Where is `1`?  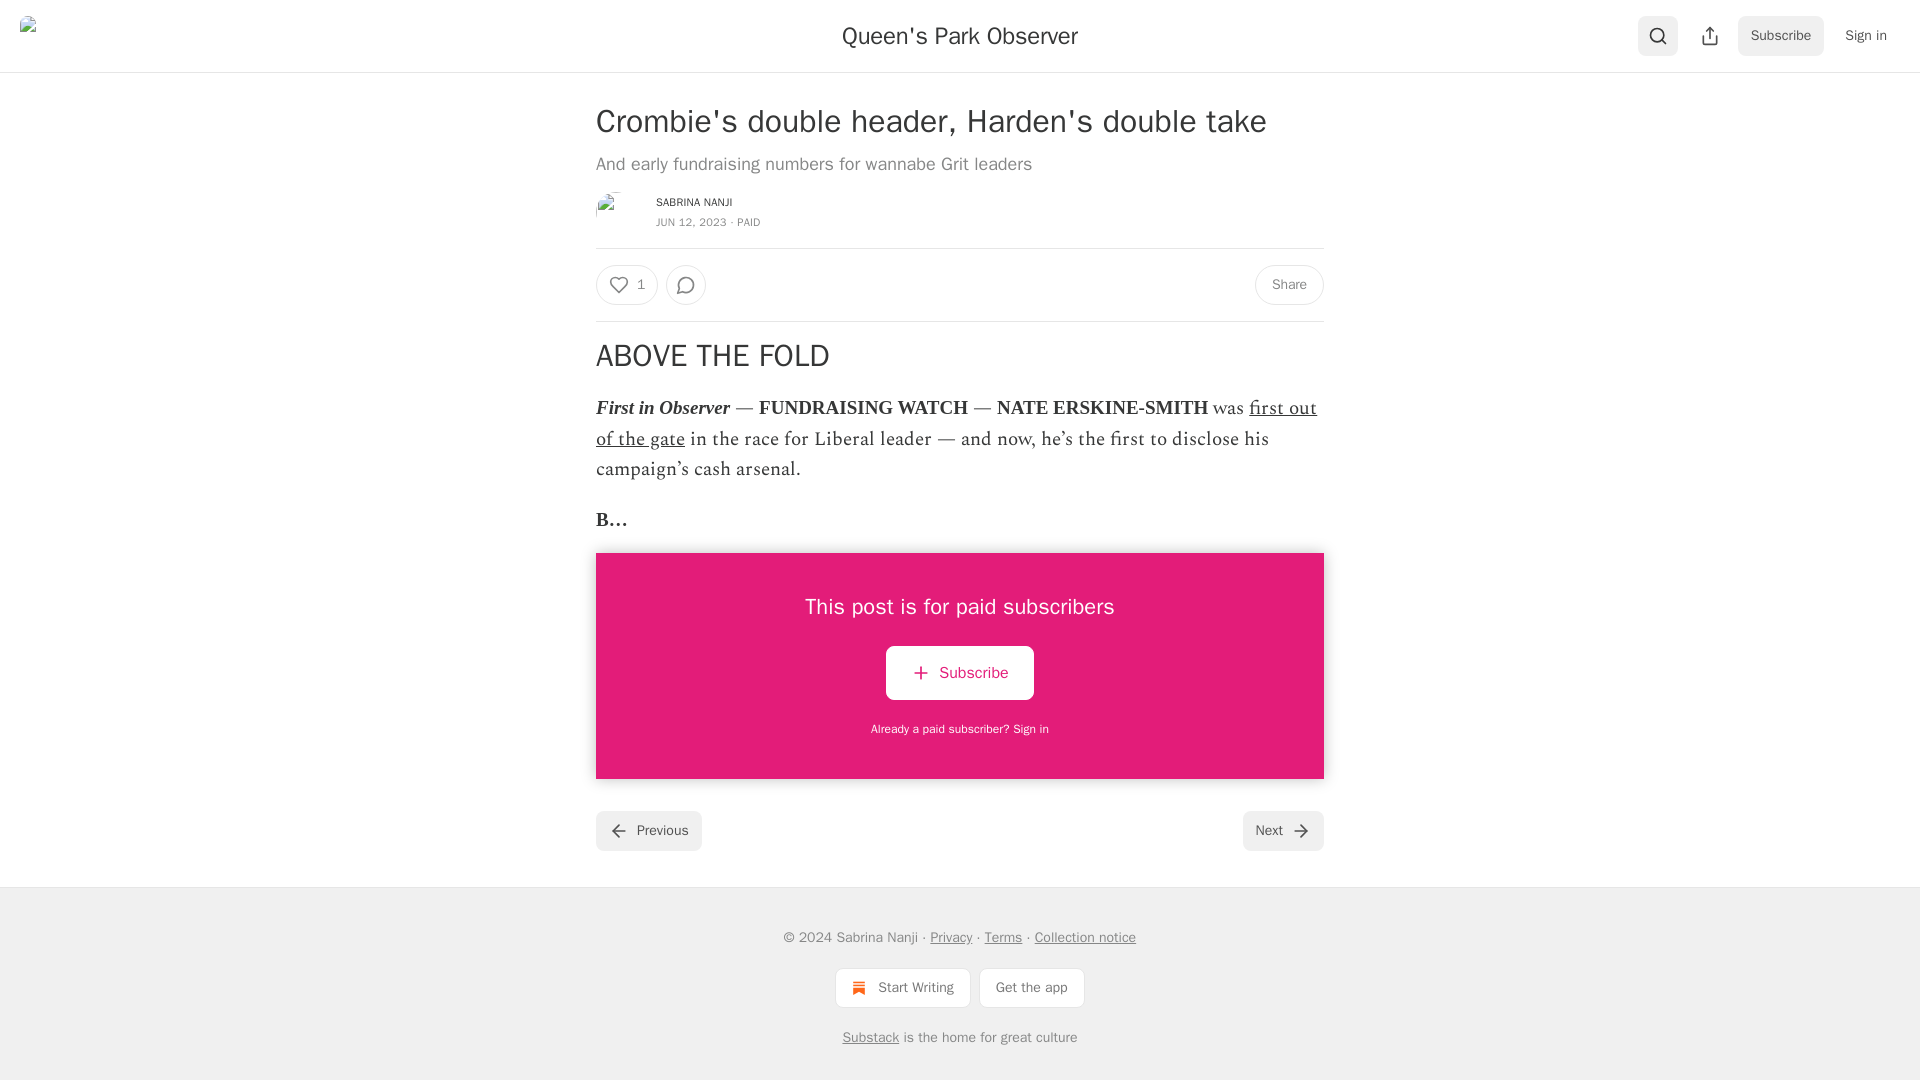
1 is located at coordinates (626, 284).